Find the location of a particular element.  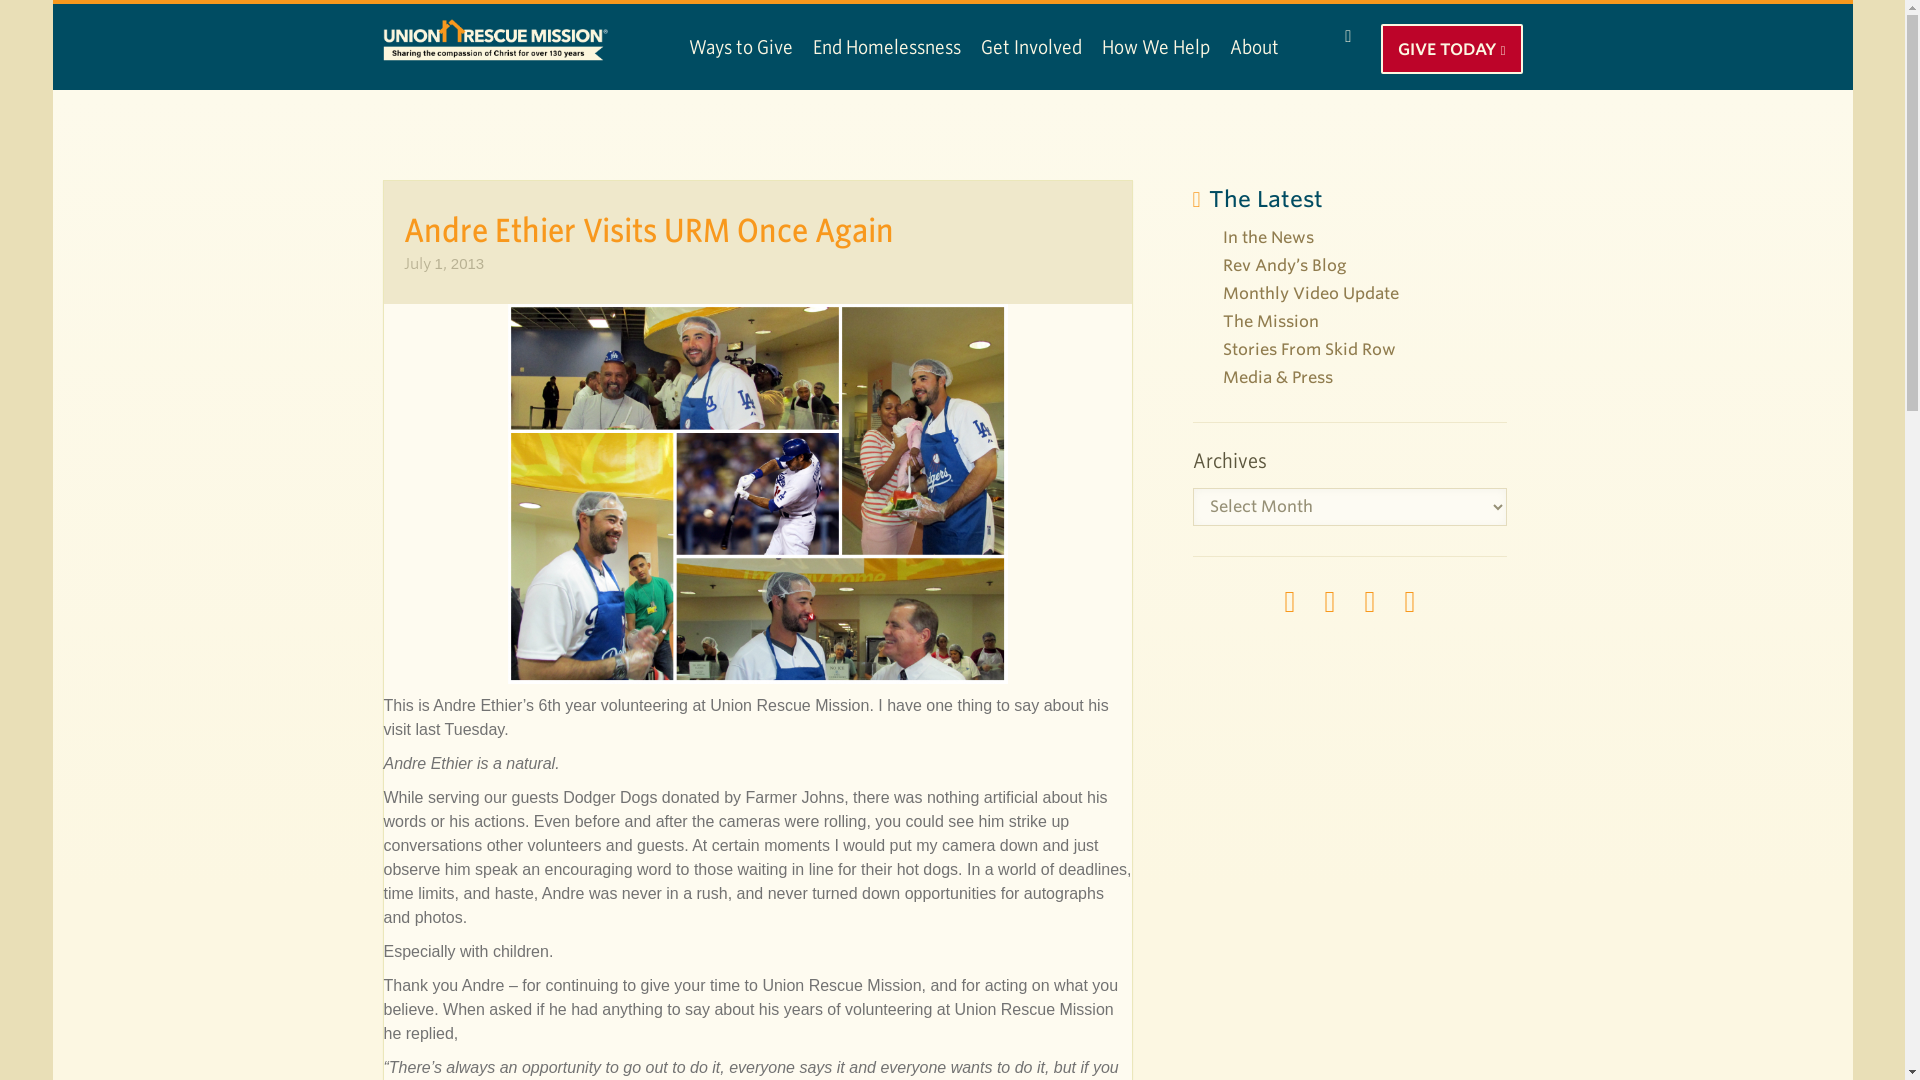

End Homelessness is located at coordinates (886, 46).